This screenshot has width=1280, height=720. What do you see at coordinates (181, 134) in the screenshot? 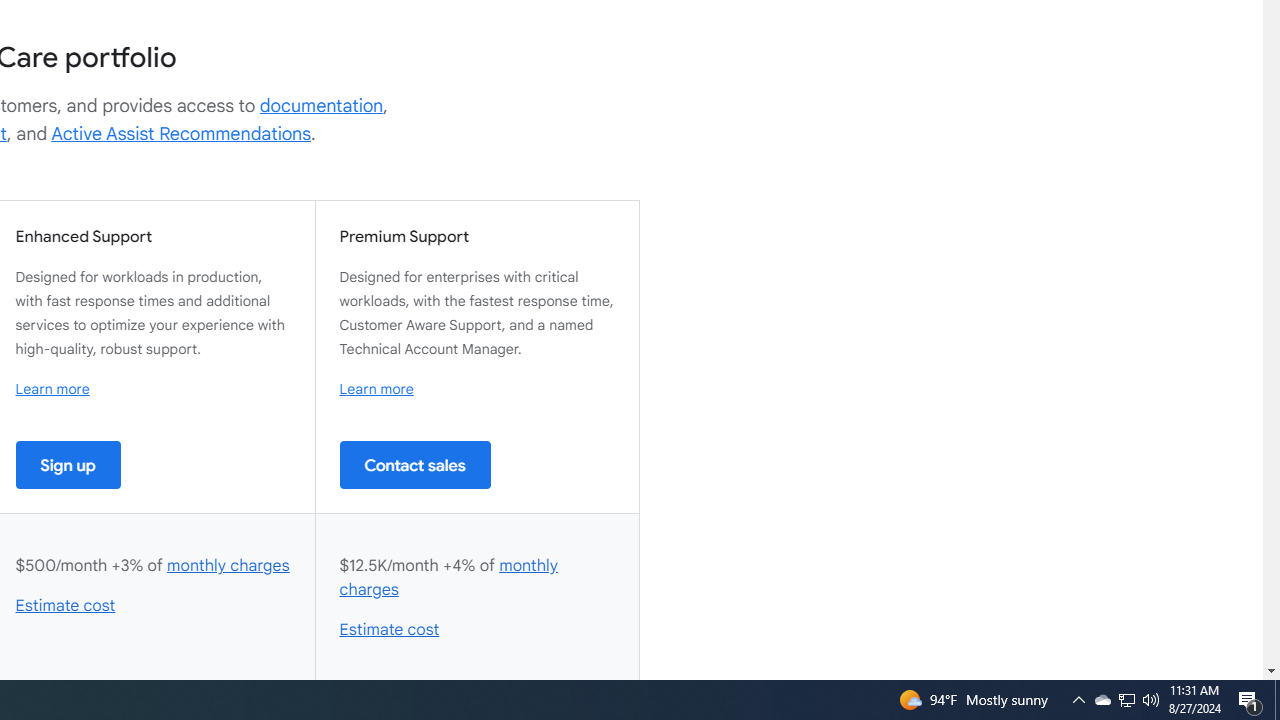
I see `Active Assist Recommendations` at bounding box center [181, 134].